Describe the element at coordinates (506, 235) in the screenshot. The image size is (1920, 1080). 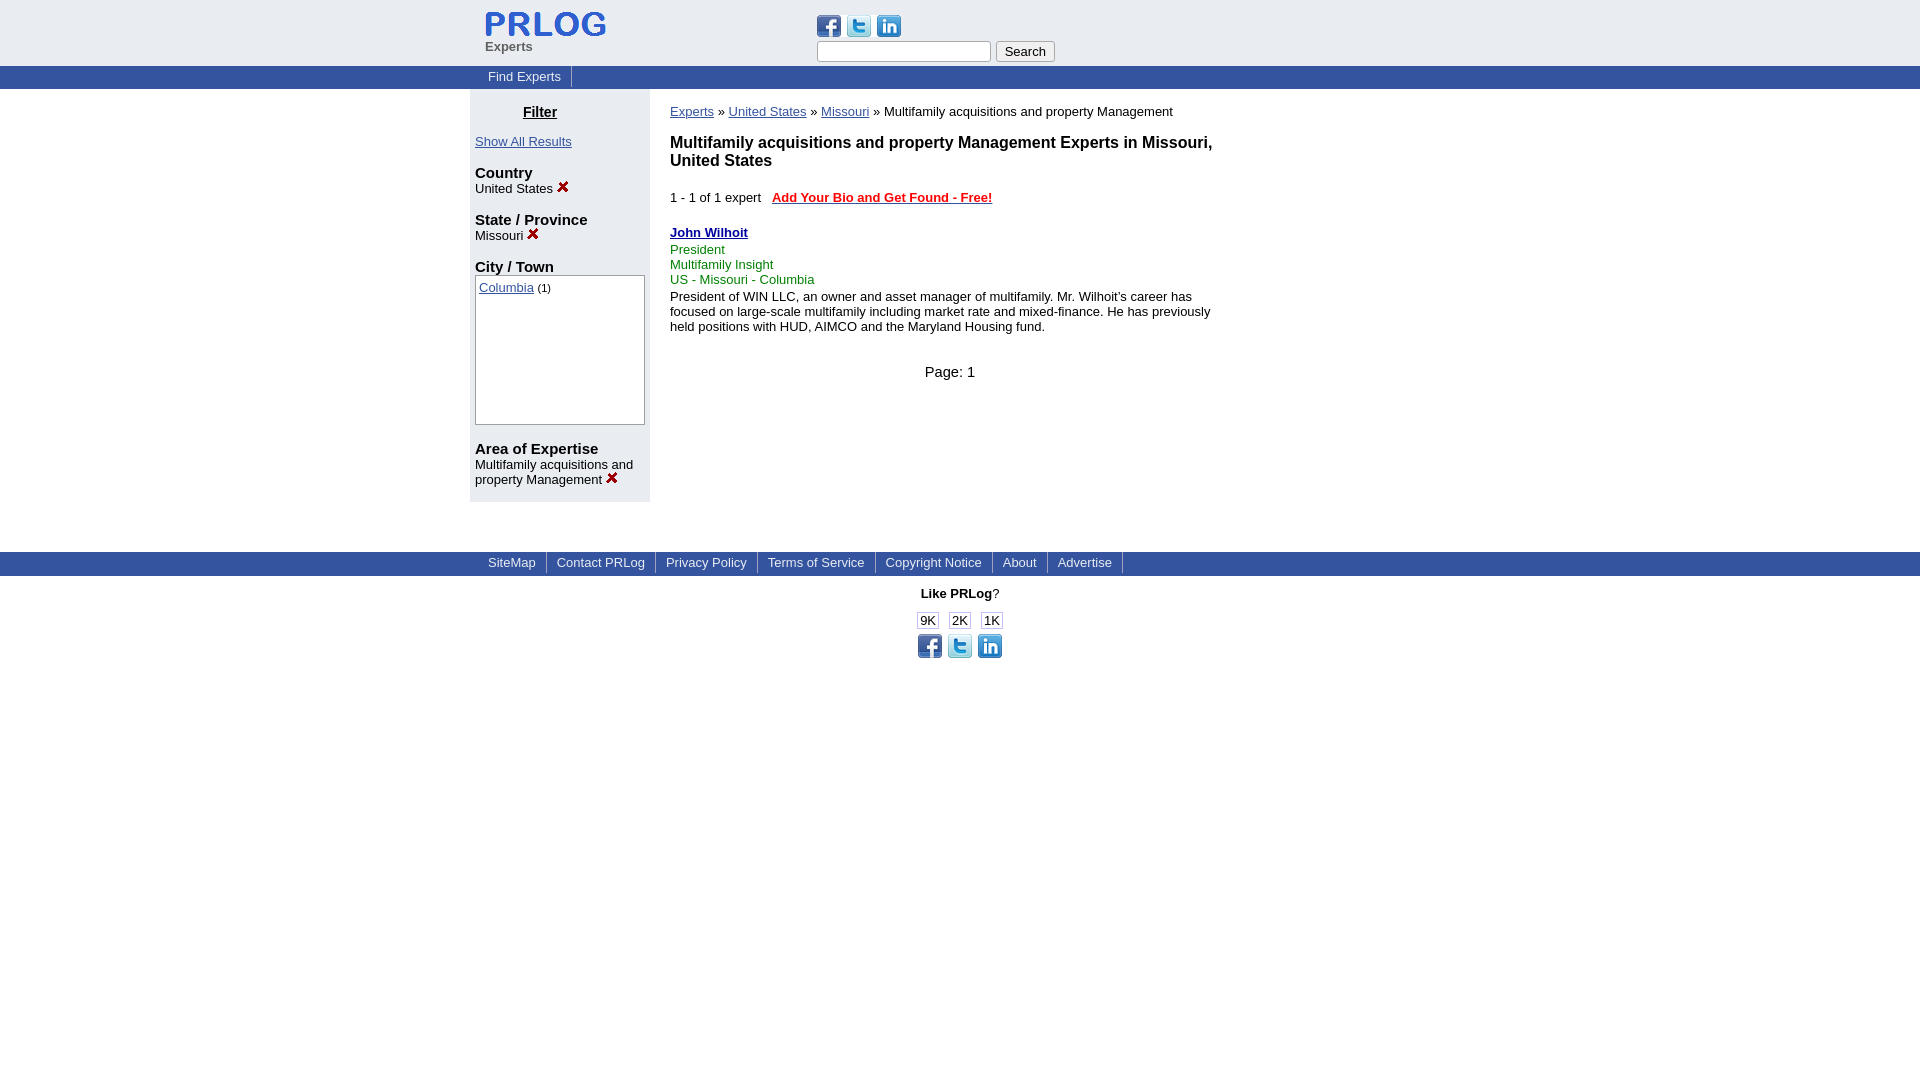
I see `Missouri` at that location.